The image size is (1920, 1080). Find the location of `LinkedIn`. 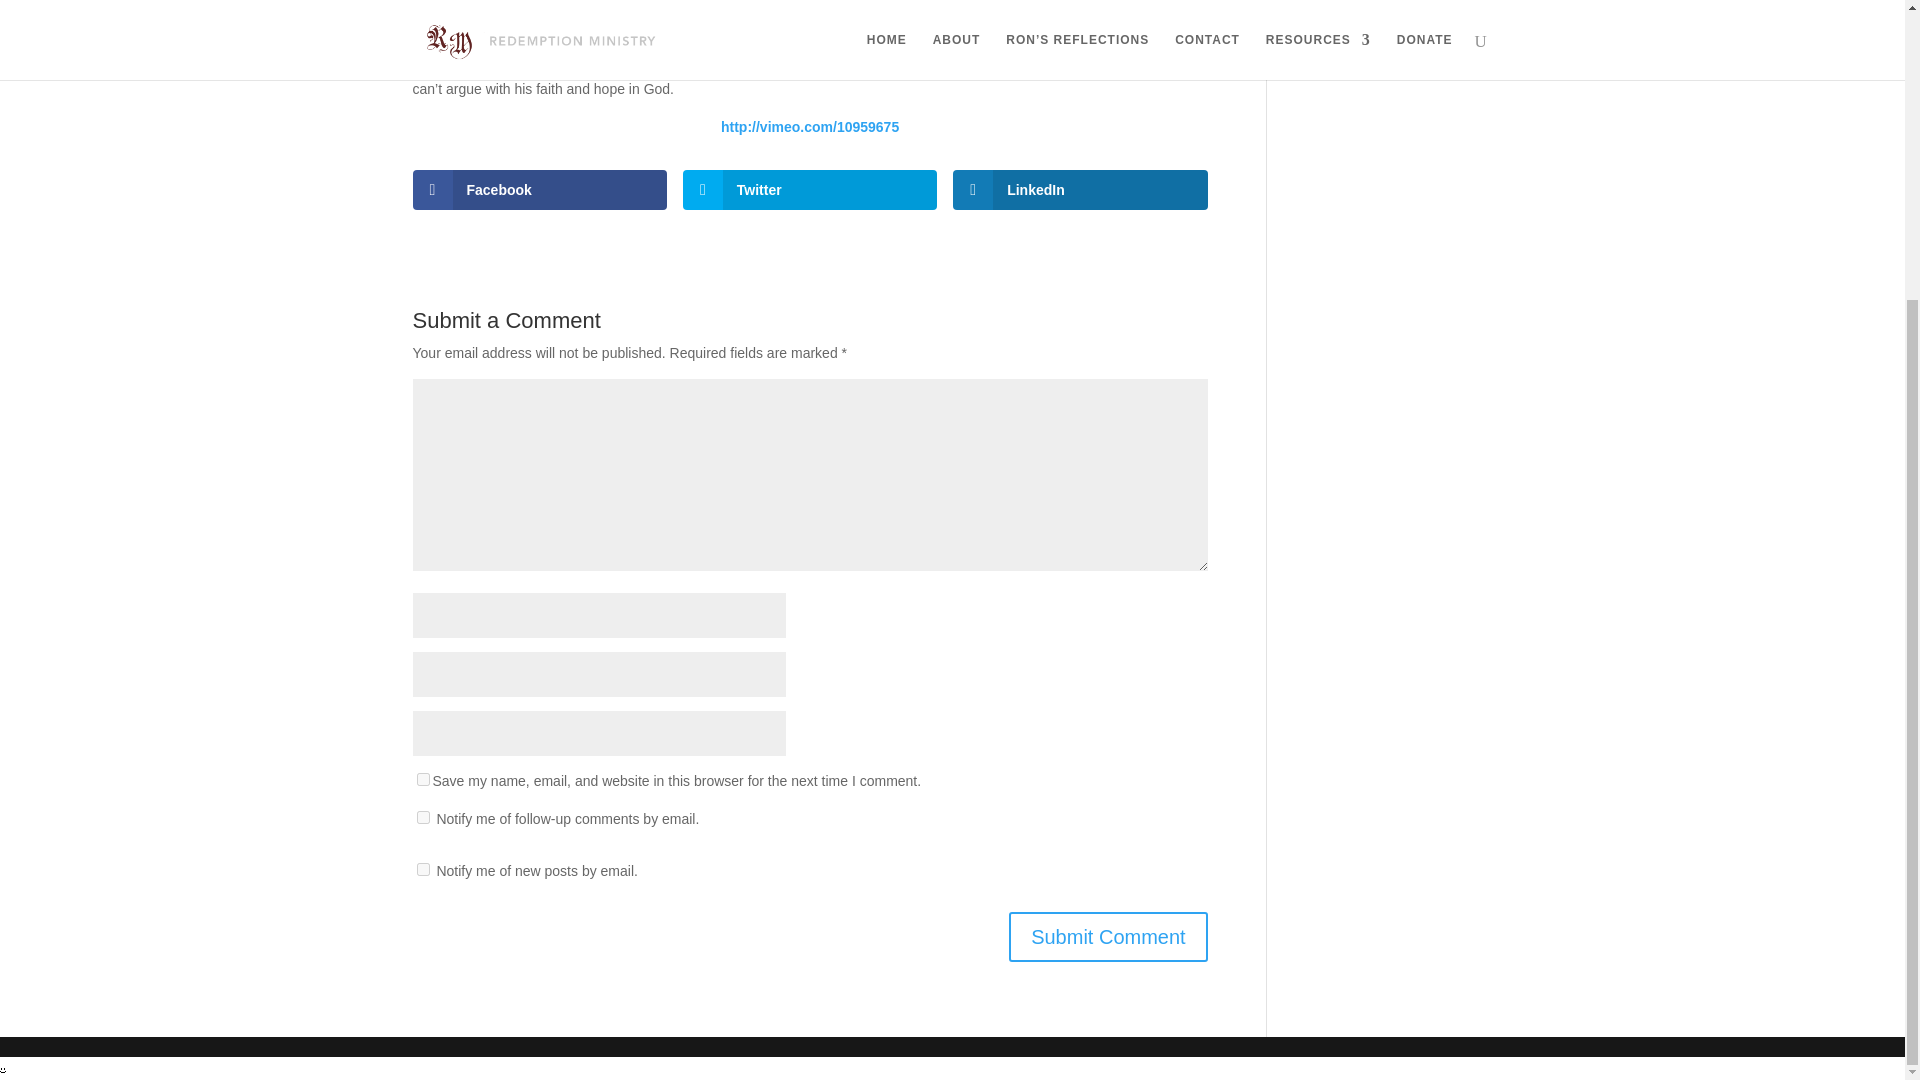

LinkedIn is located at coordinates (1080, 189).